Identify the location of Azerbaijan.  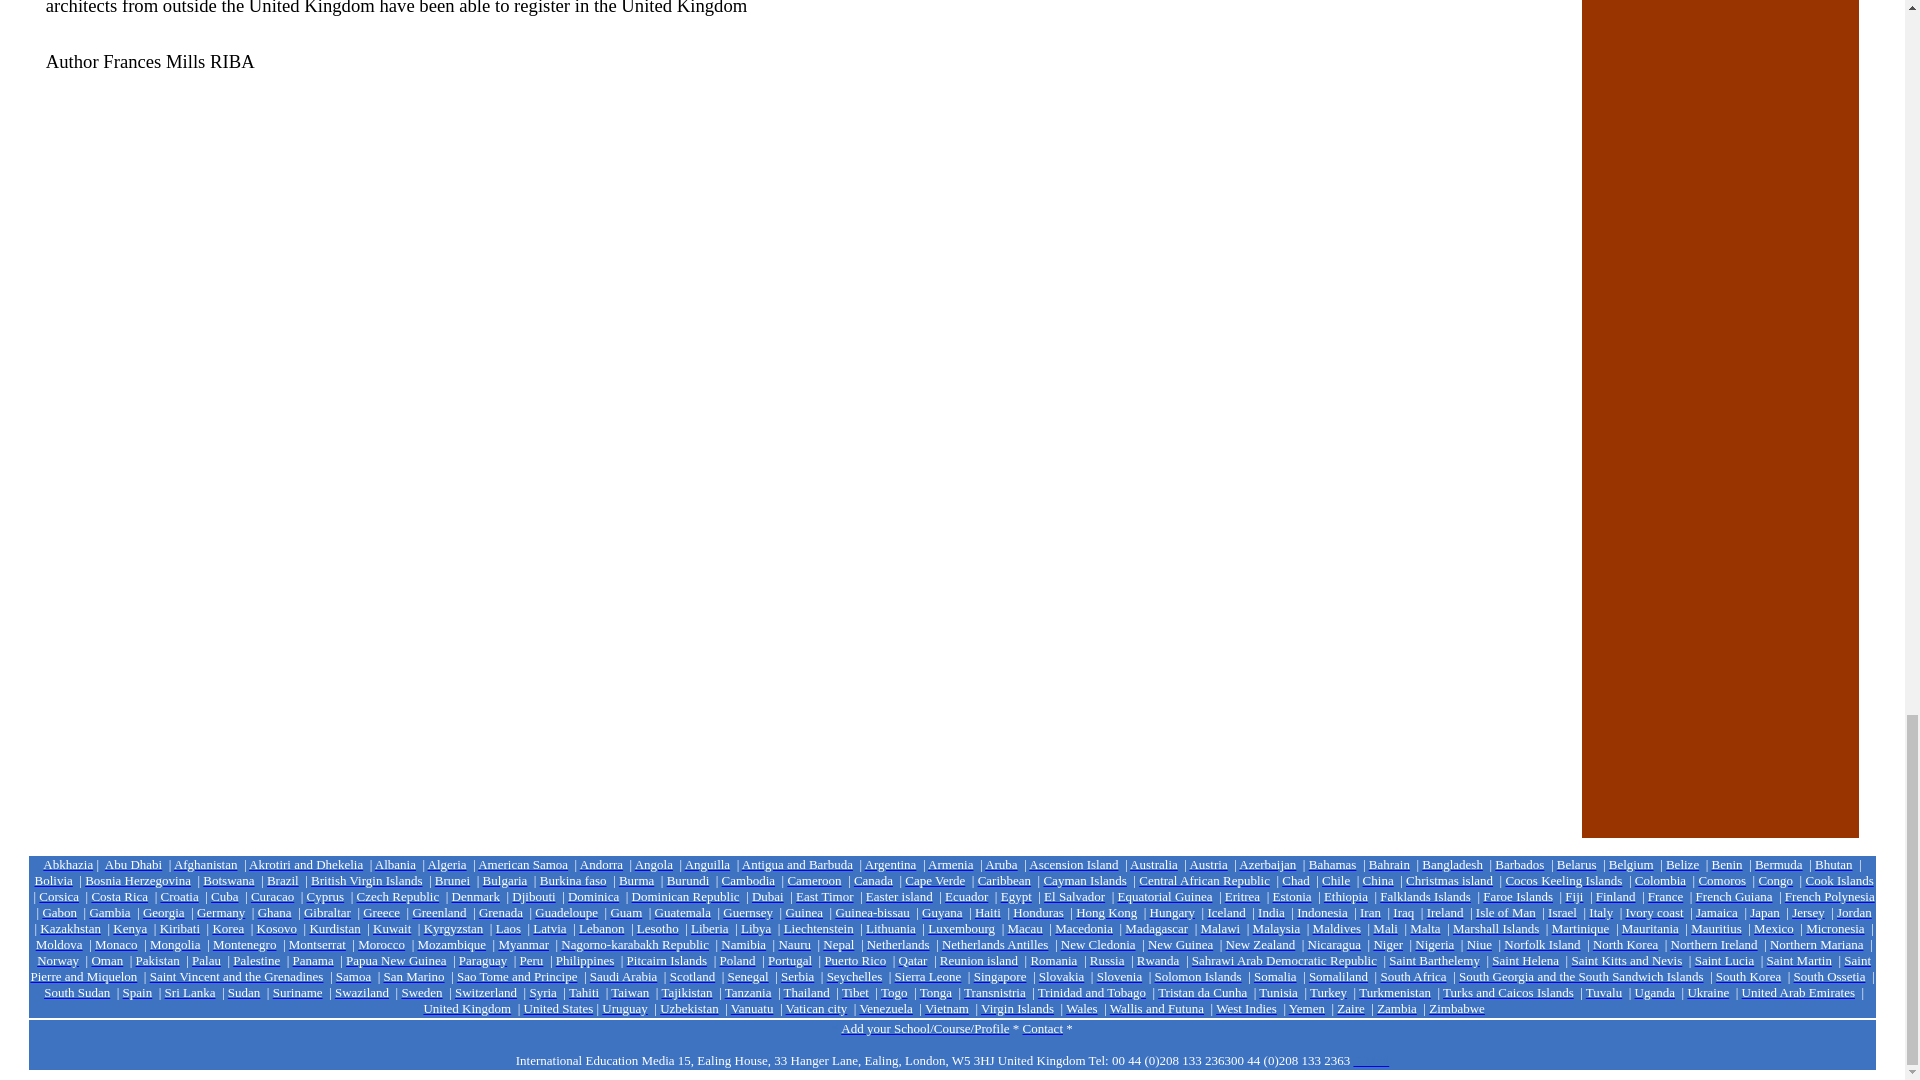
(1267, 863).